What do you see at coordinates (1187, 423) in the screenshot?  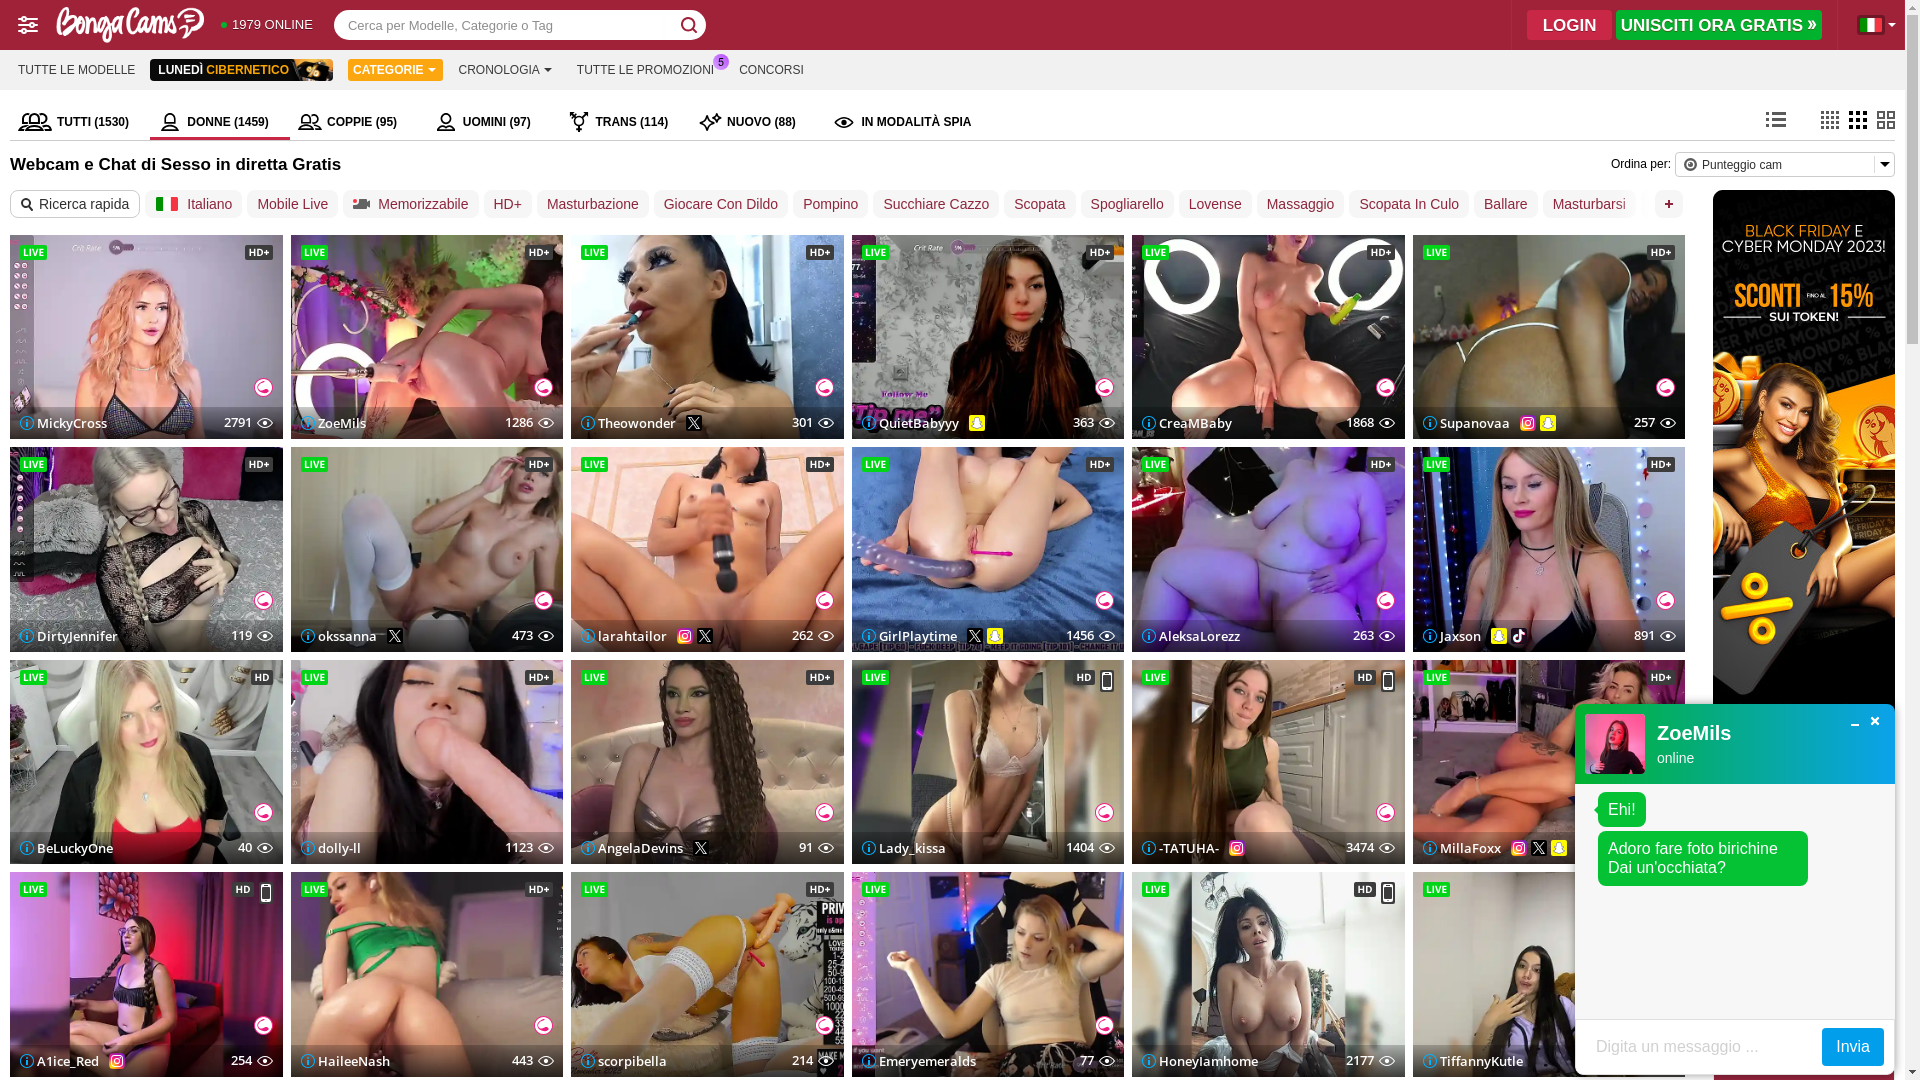 I see `CreaMBaby` at bounding box center [1187, 423].